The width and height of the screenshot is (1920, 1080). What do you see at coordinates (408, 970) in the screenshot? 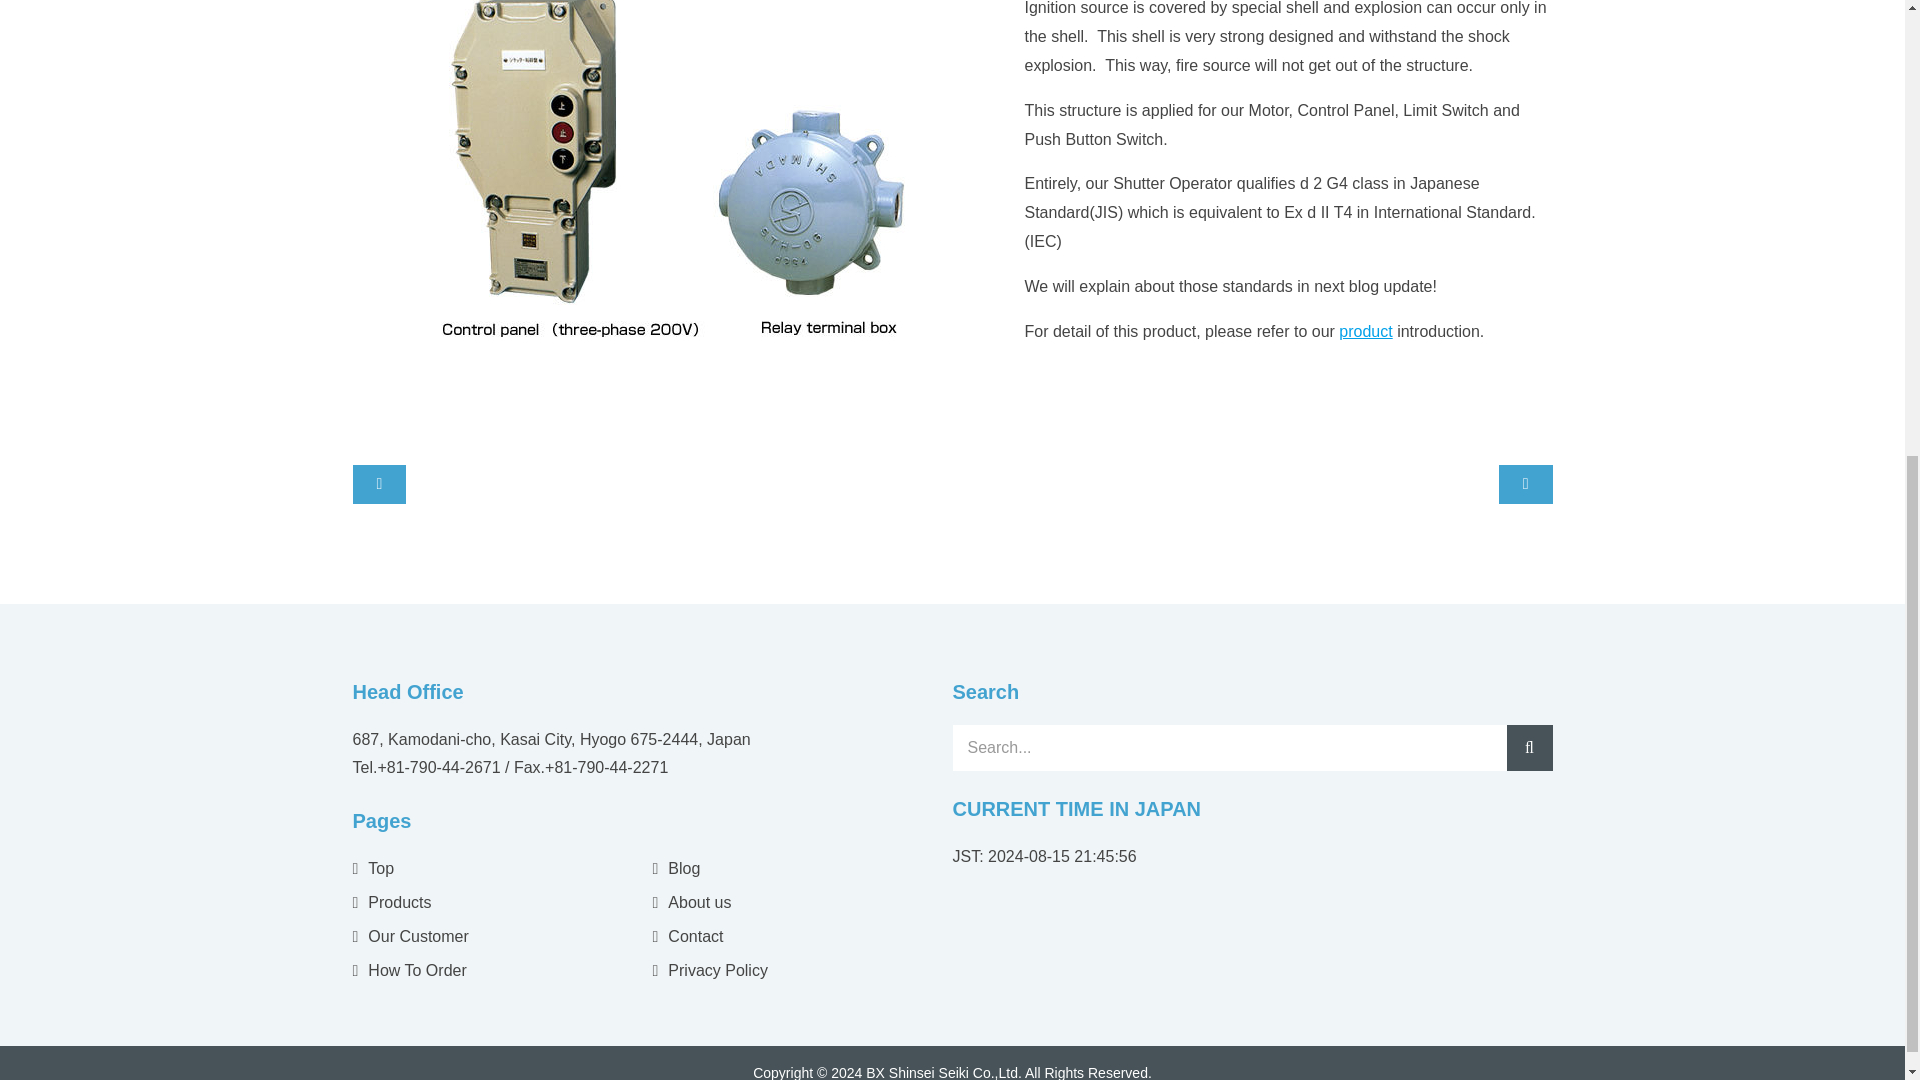
I see `How To Order` at bounding box center [408, 970].